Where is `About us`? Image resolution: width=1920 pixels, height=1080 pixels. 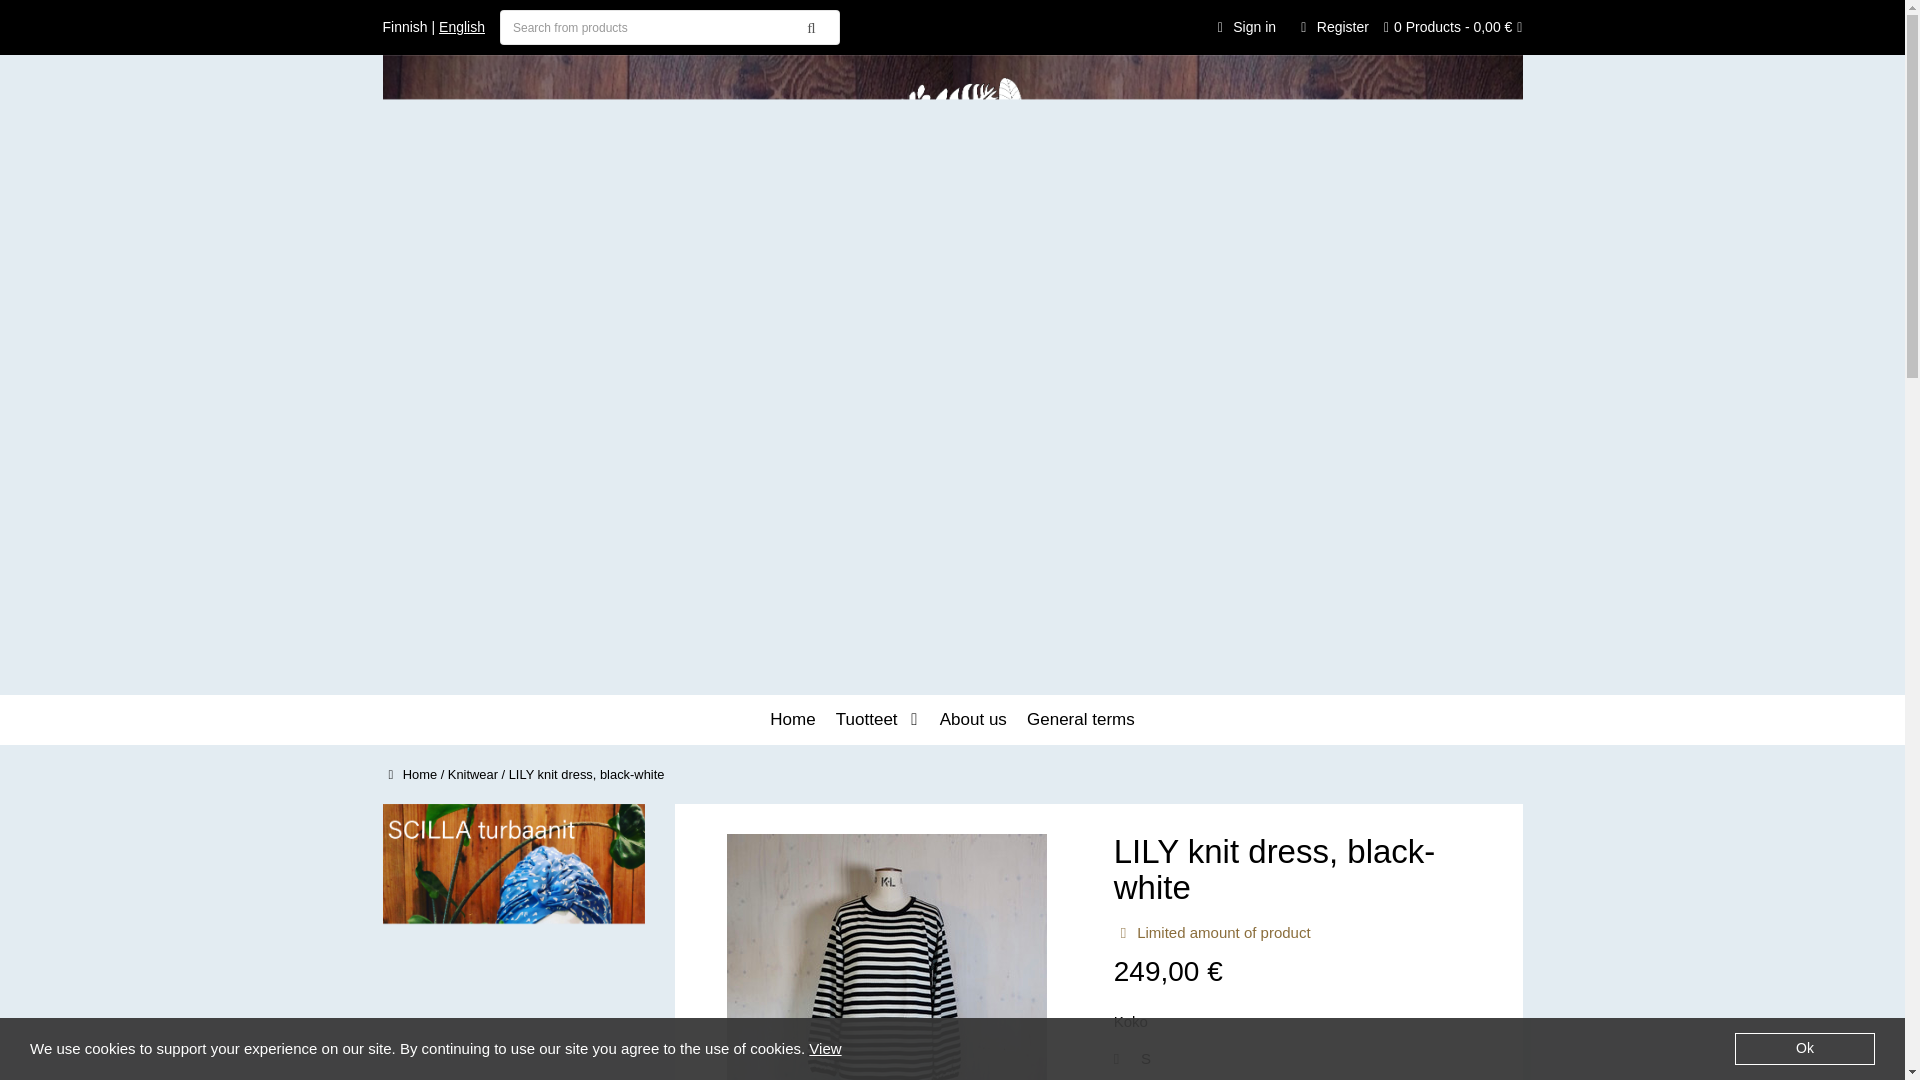
About us is located at coordinates (973, 720).